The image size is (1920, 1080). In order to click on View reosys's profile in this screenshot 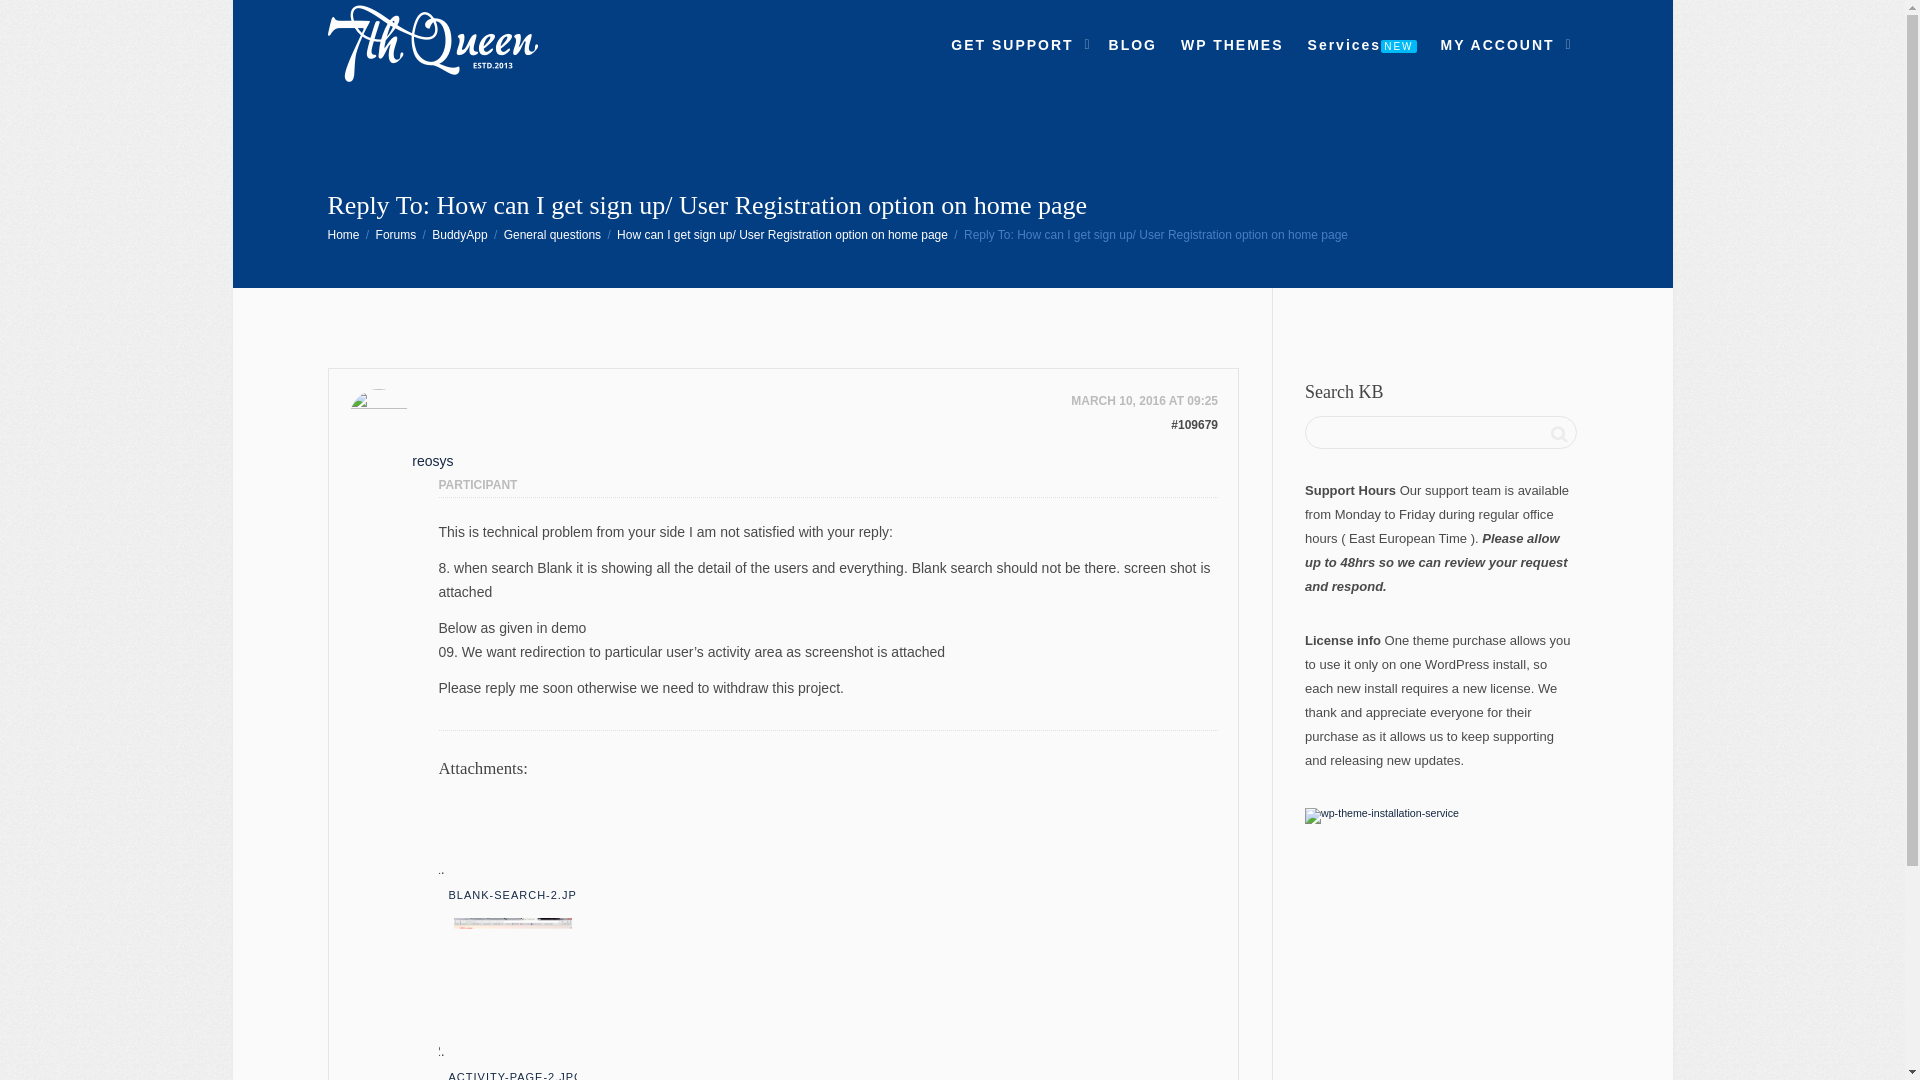, I will do `click(432, 433)`.